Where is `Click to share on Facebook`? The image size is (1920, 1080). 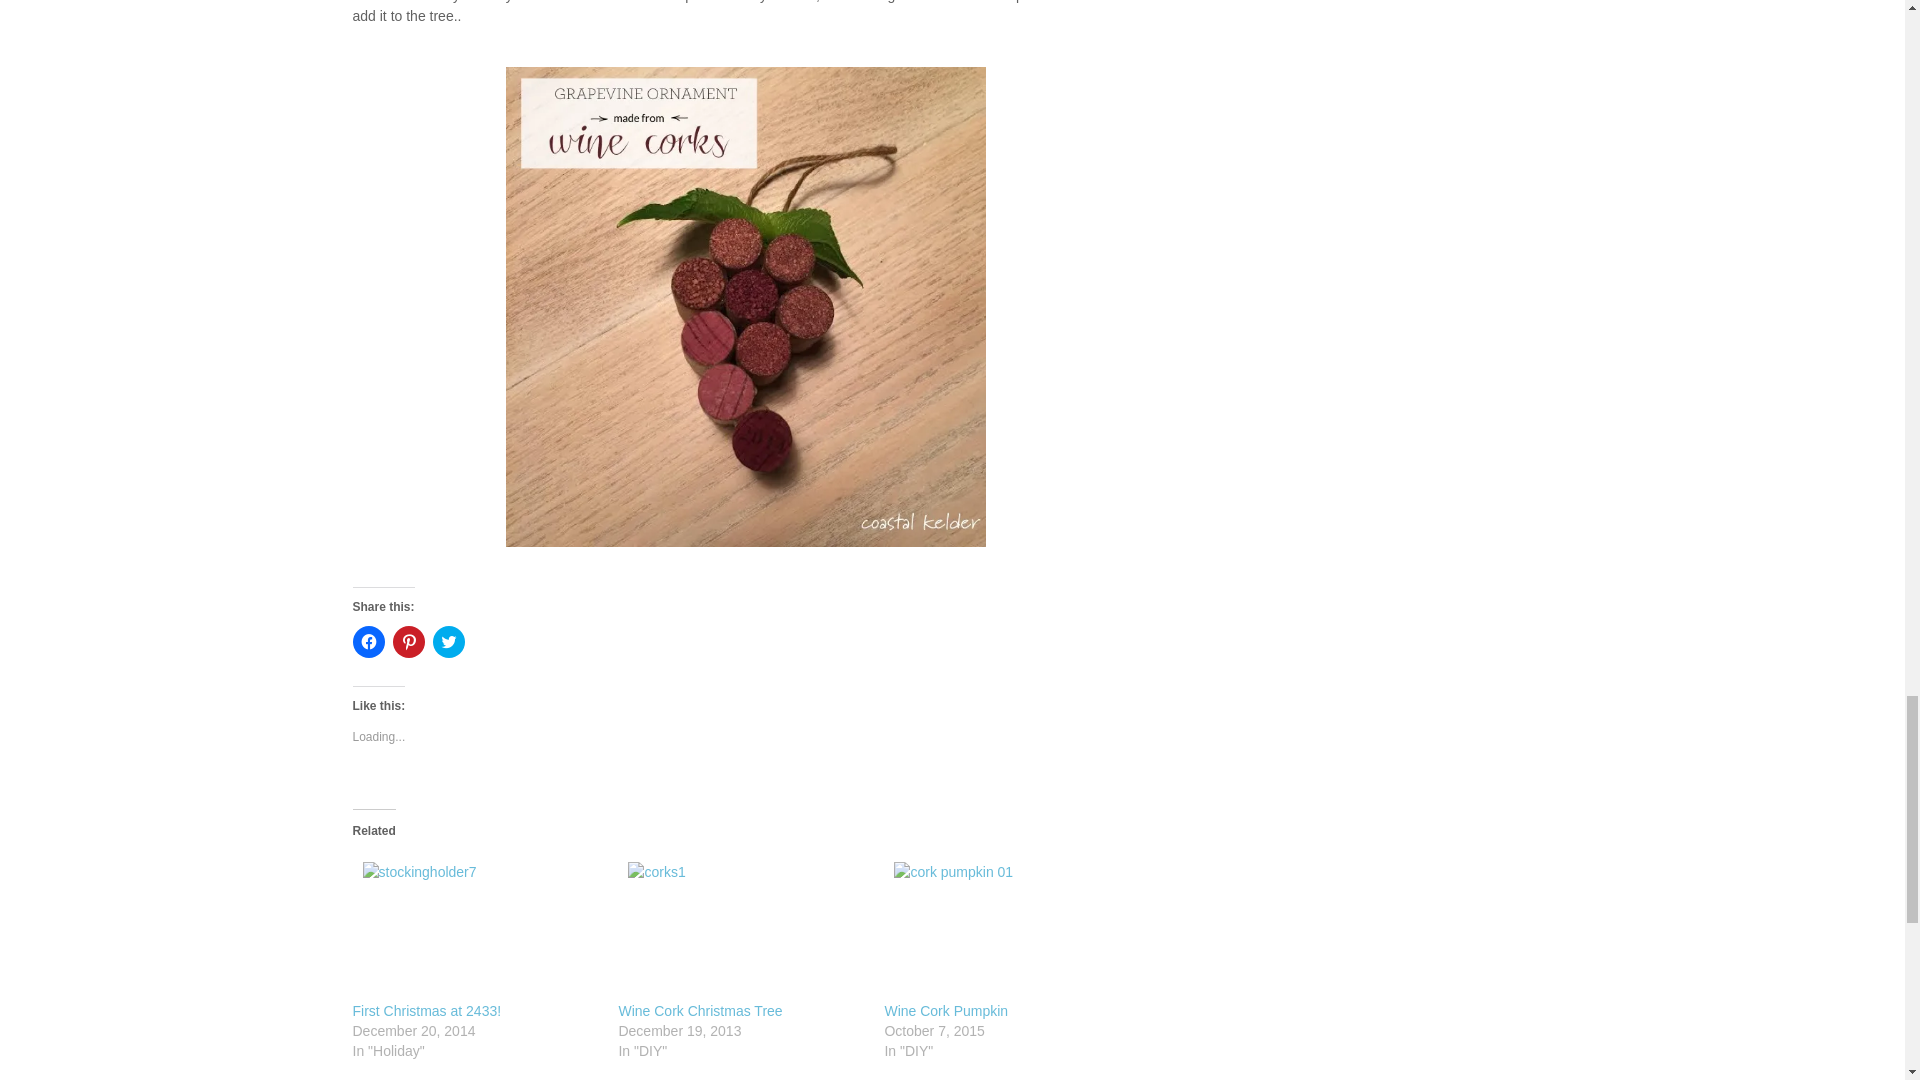
Click to share on Facebook is located at coordinates (368, 642).